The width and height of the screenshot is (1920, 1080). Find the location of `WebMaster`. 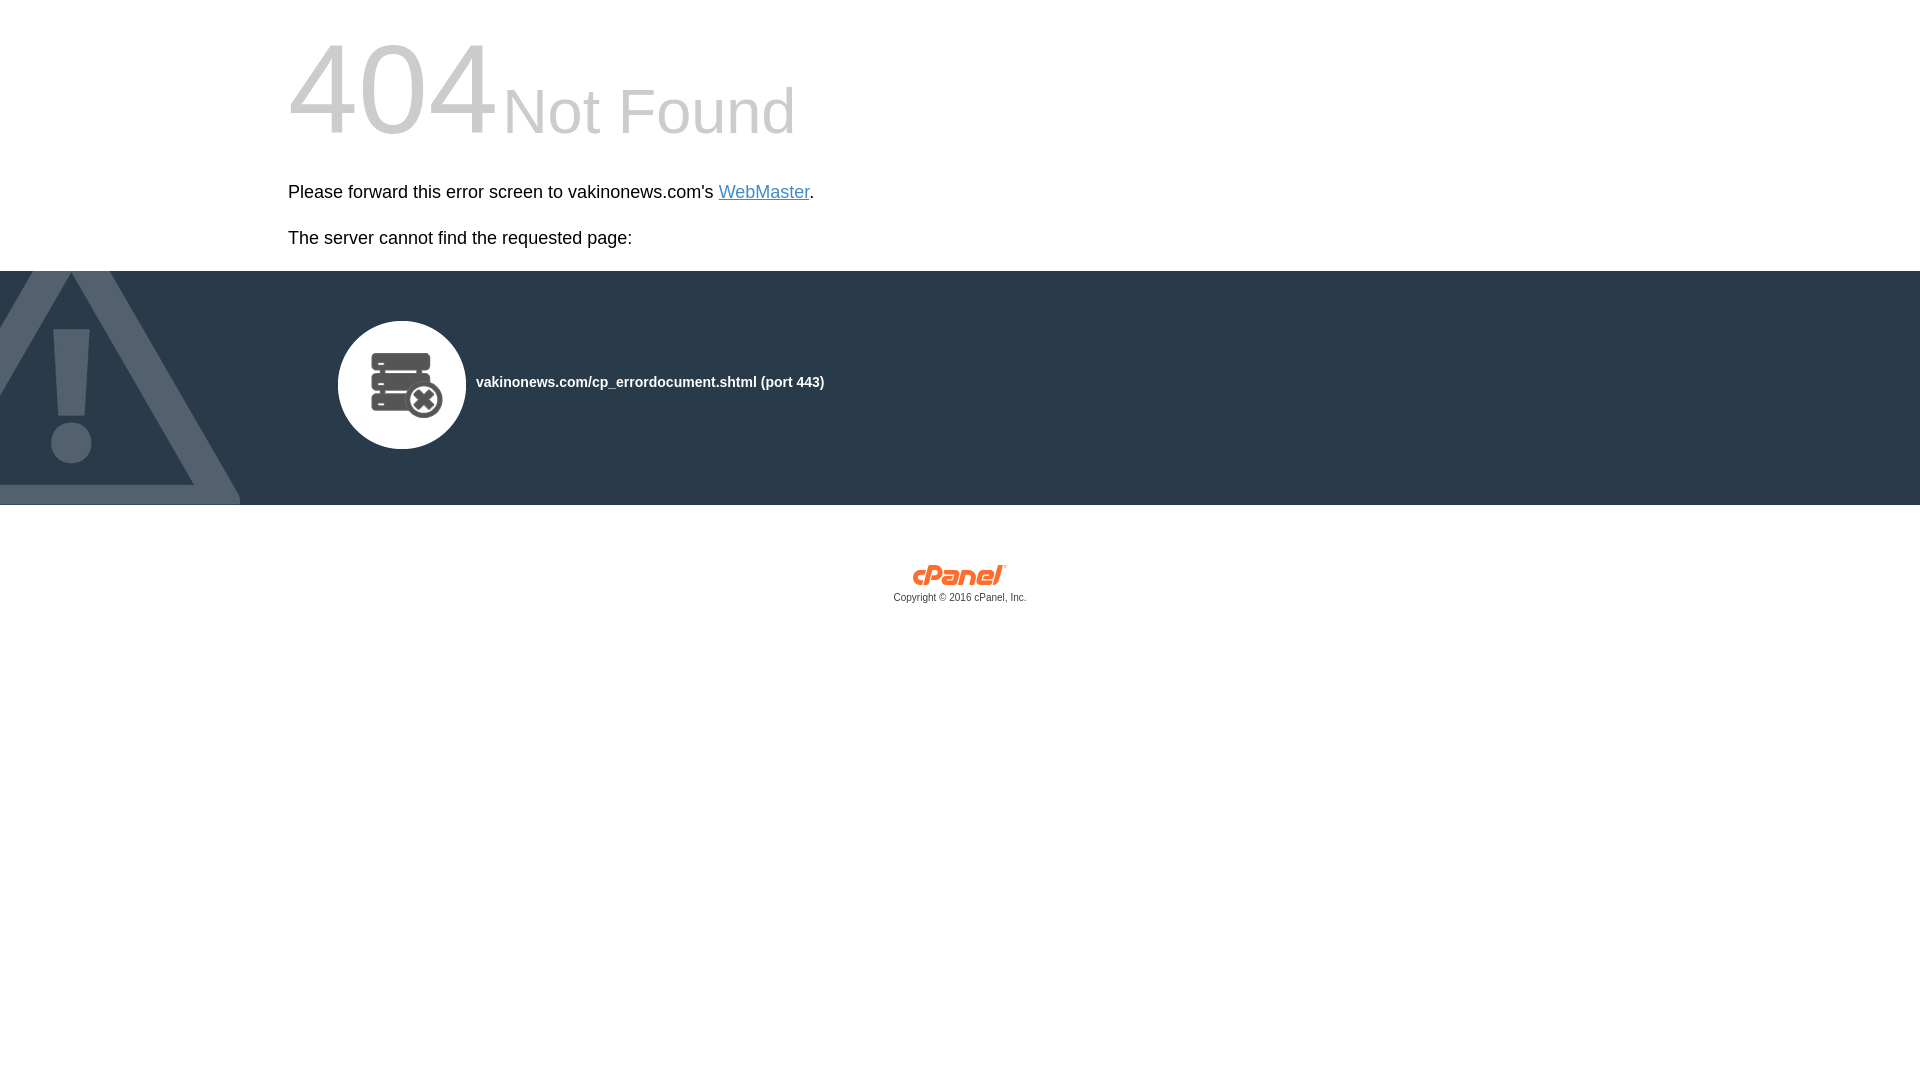

WebMaster is located at coordinates (764, 192).